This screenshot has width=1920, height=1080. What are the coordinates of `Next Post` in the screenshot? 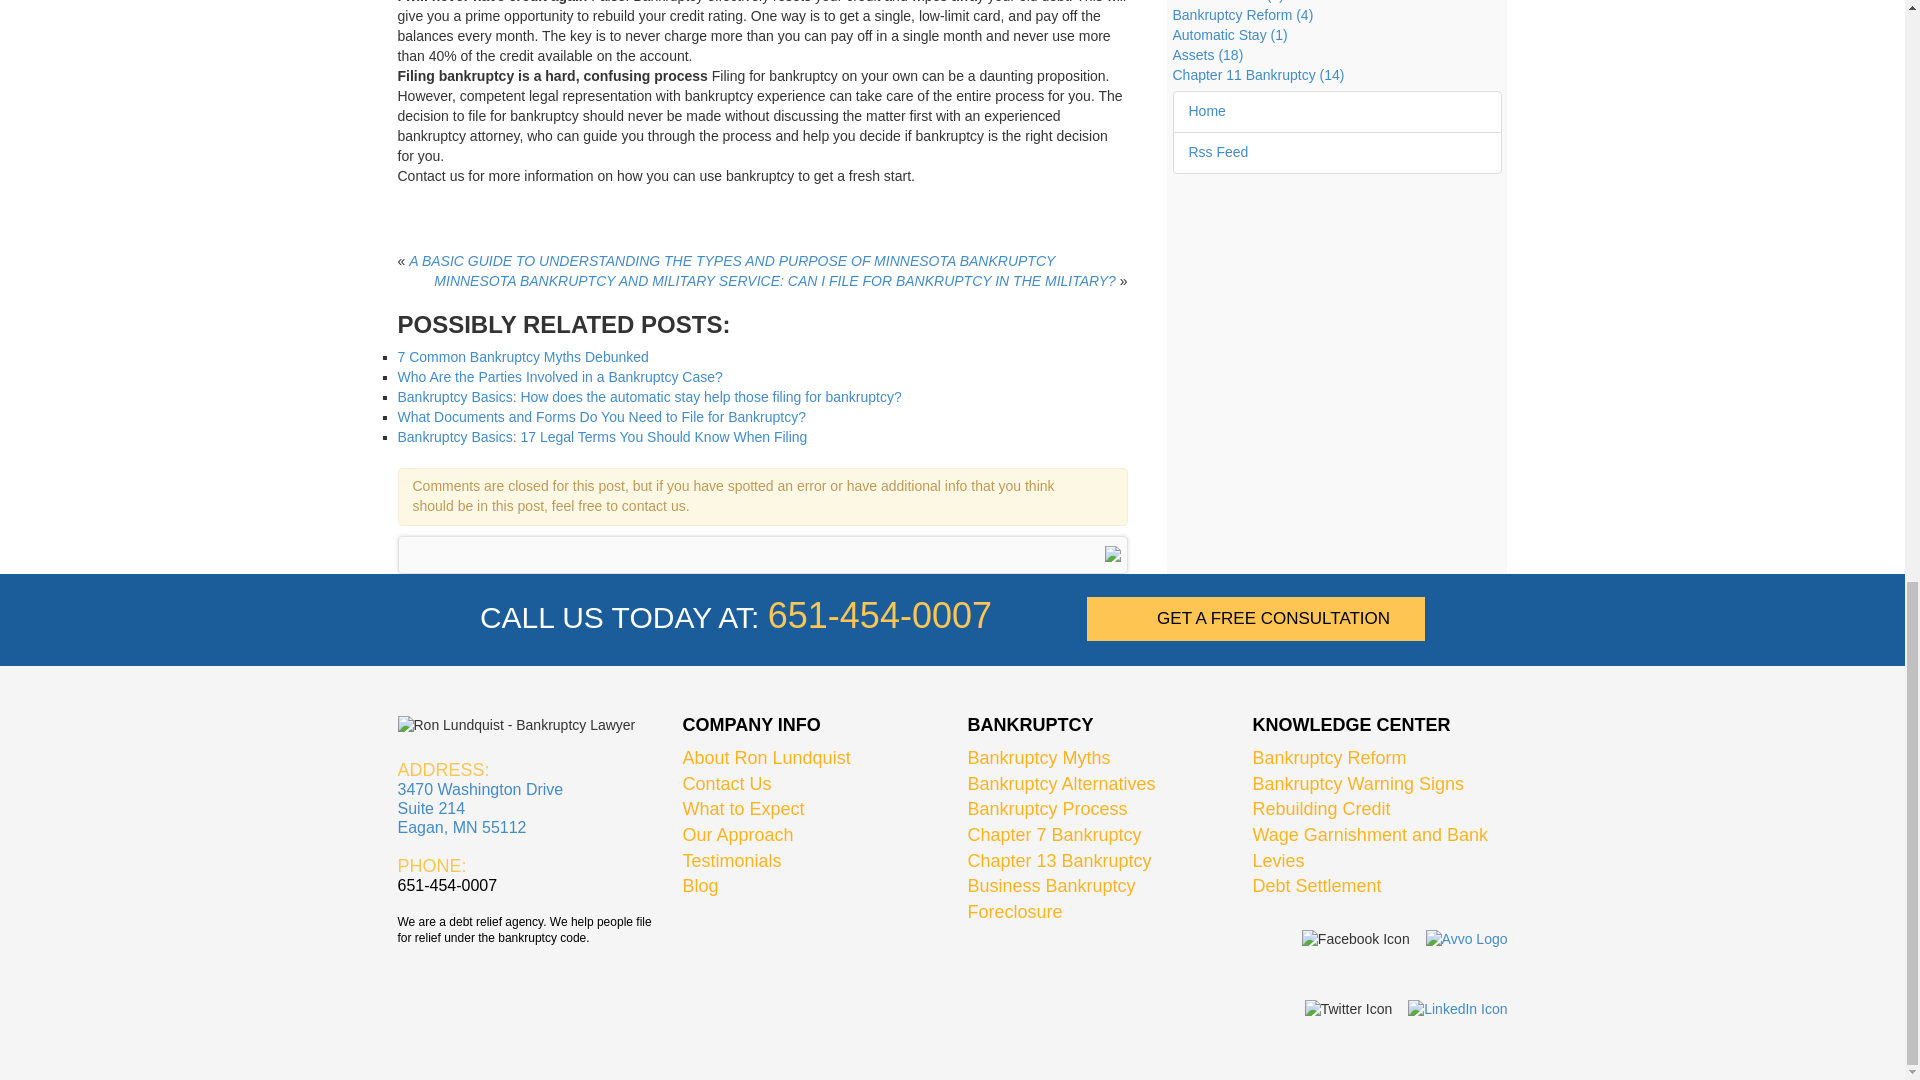 It's located at (774, 281).